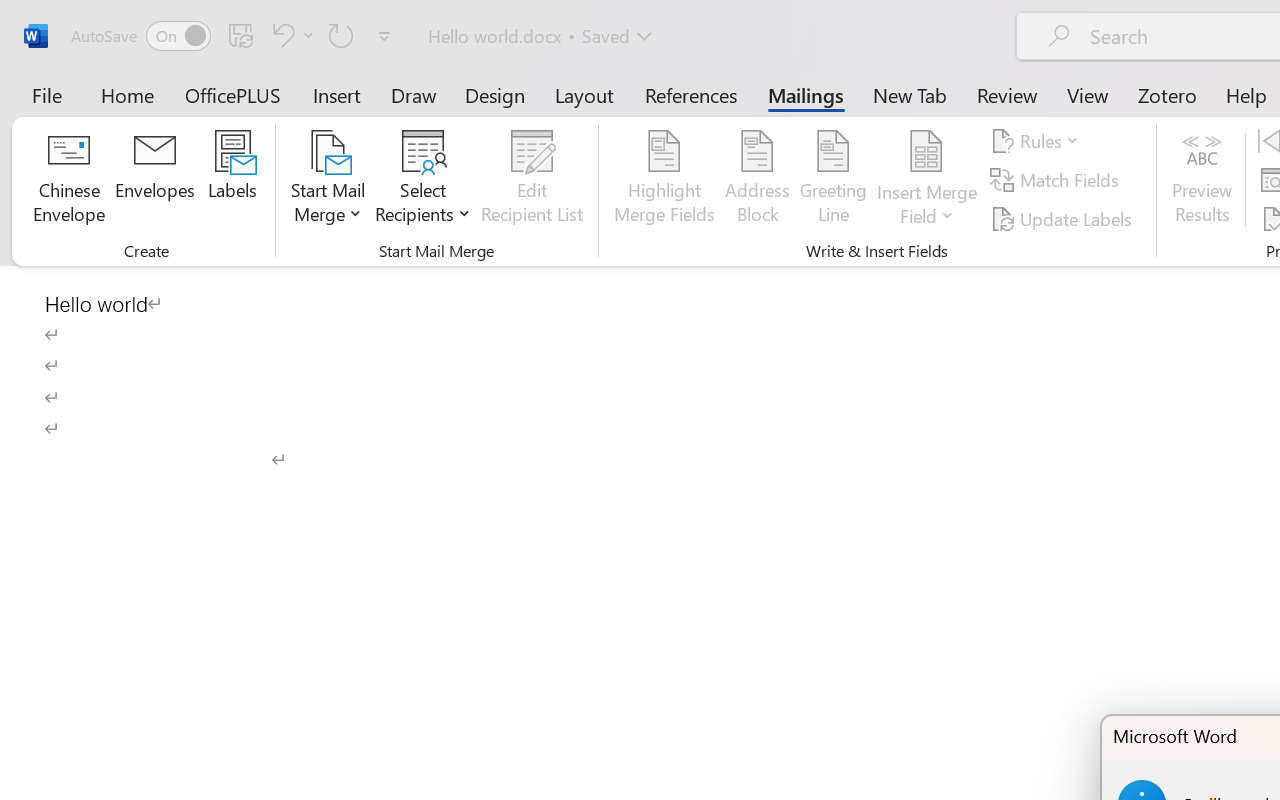 The height and width of the screenshot is (800, 1280). Describe the element at coordinates (140, 36) in the screenshot. I see `AutoSave` at that location.